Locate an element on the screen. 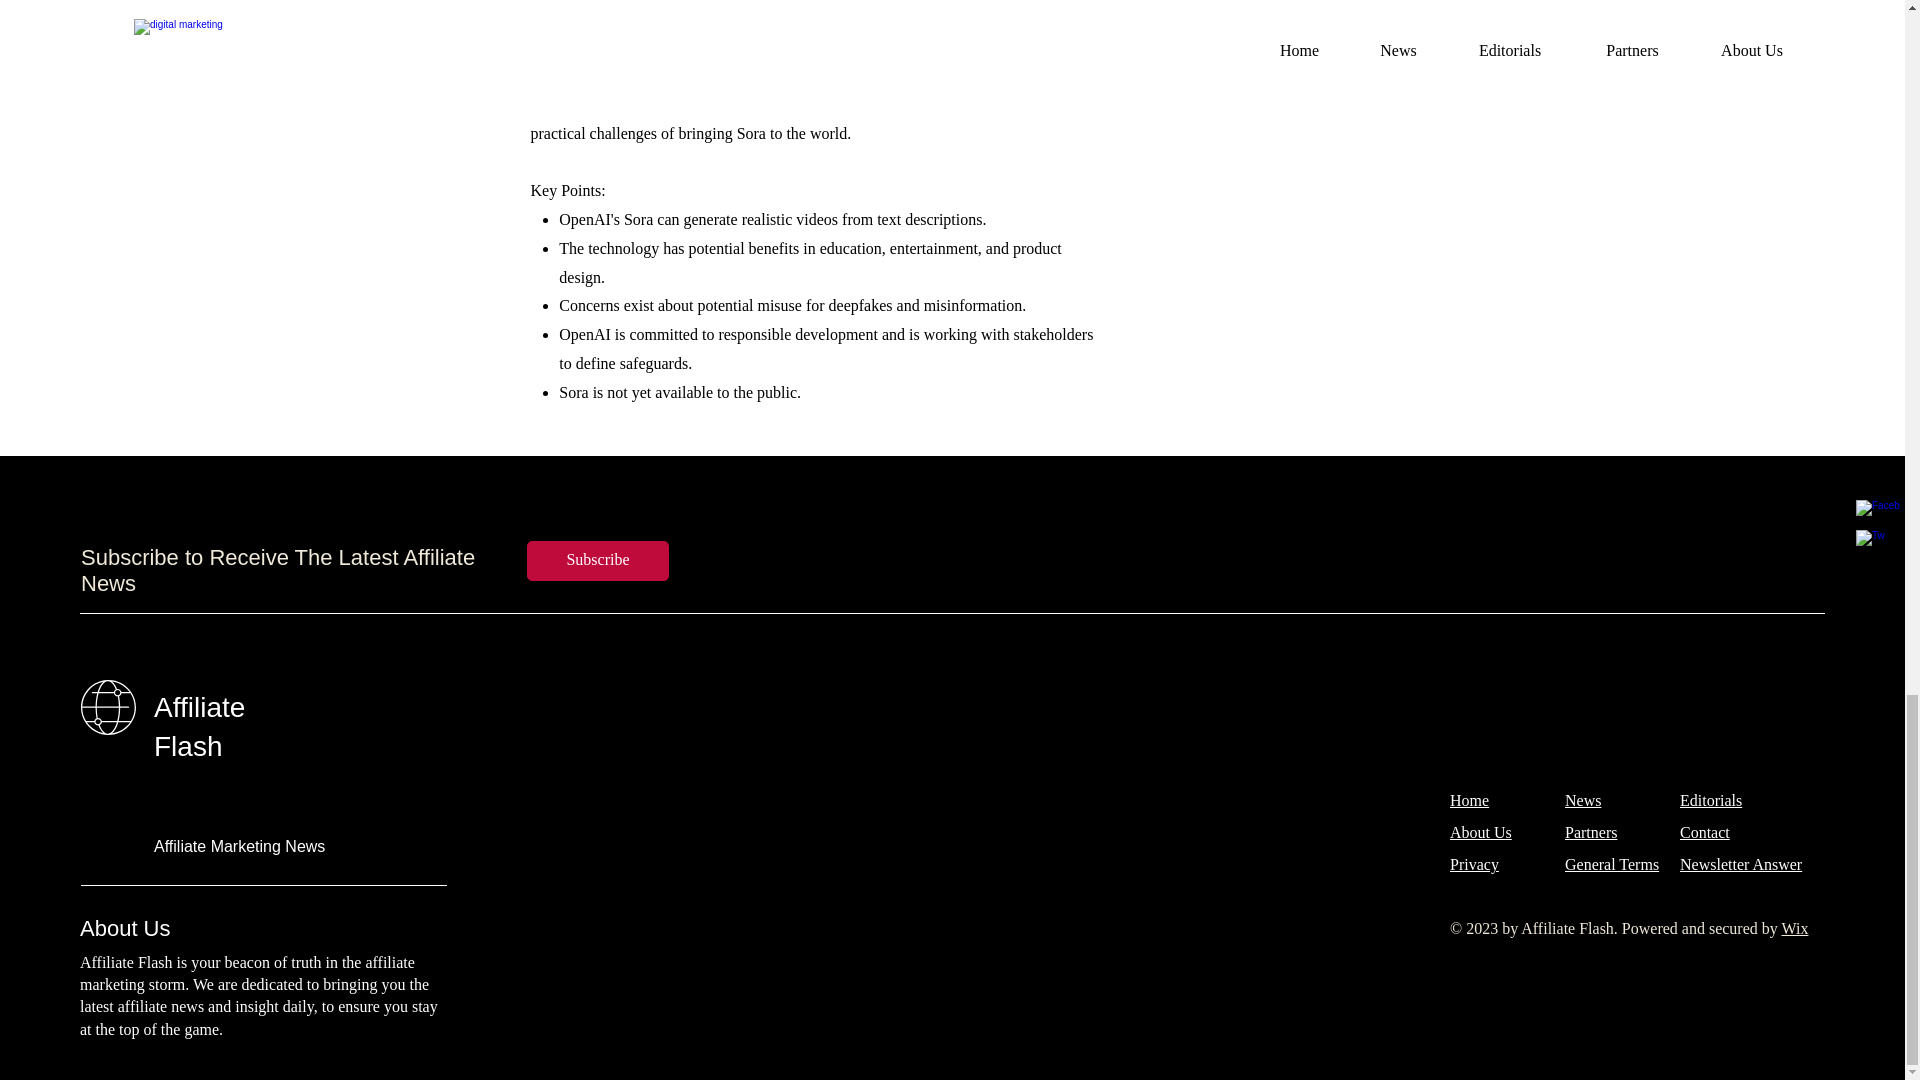 The height and width of the screenshot is (1080, 1920). Affiliate Flash is located at coordinates (199, 727).